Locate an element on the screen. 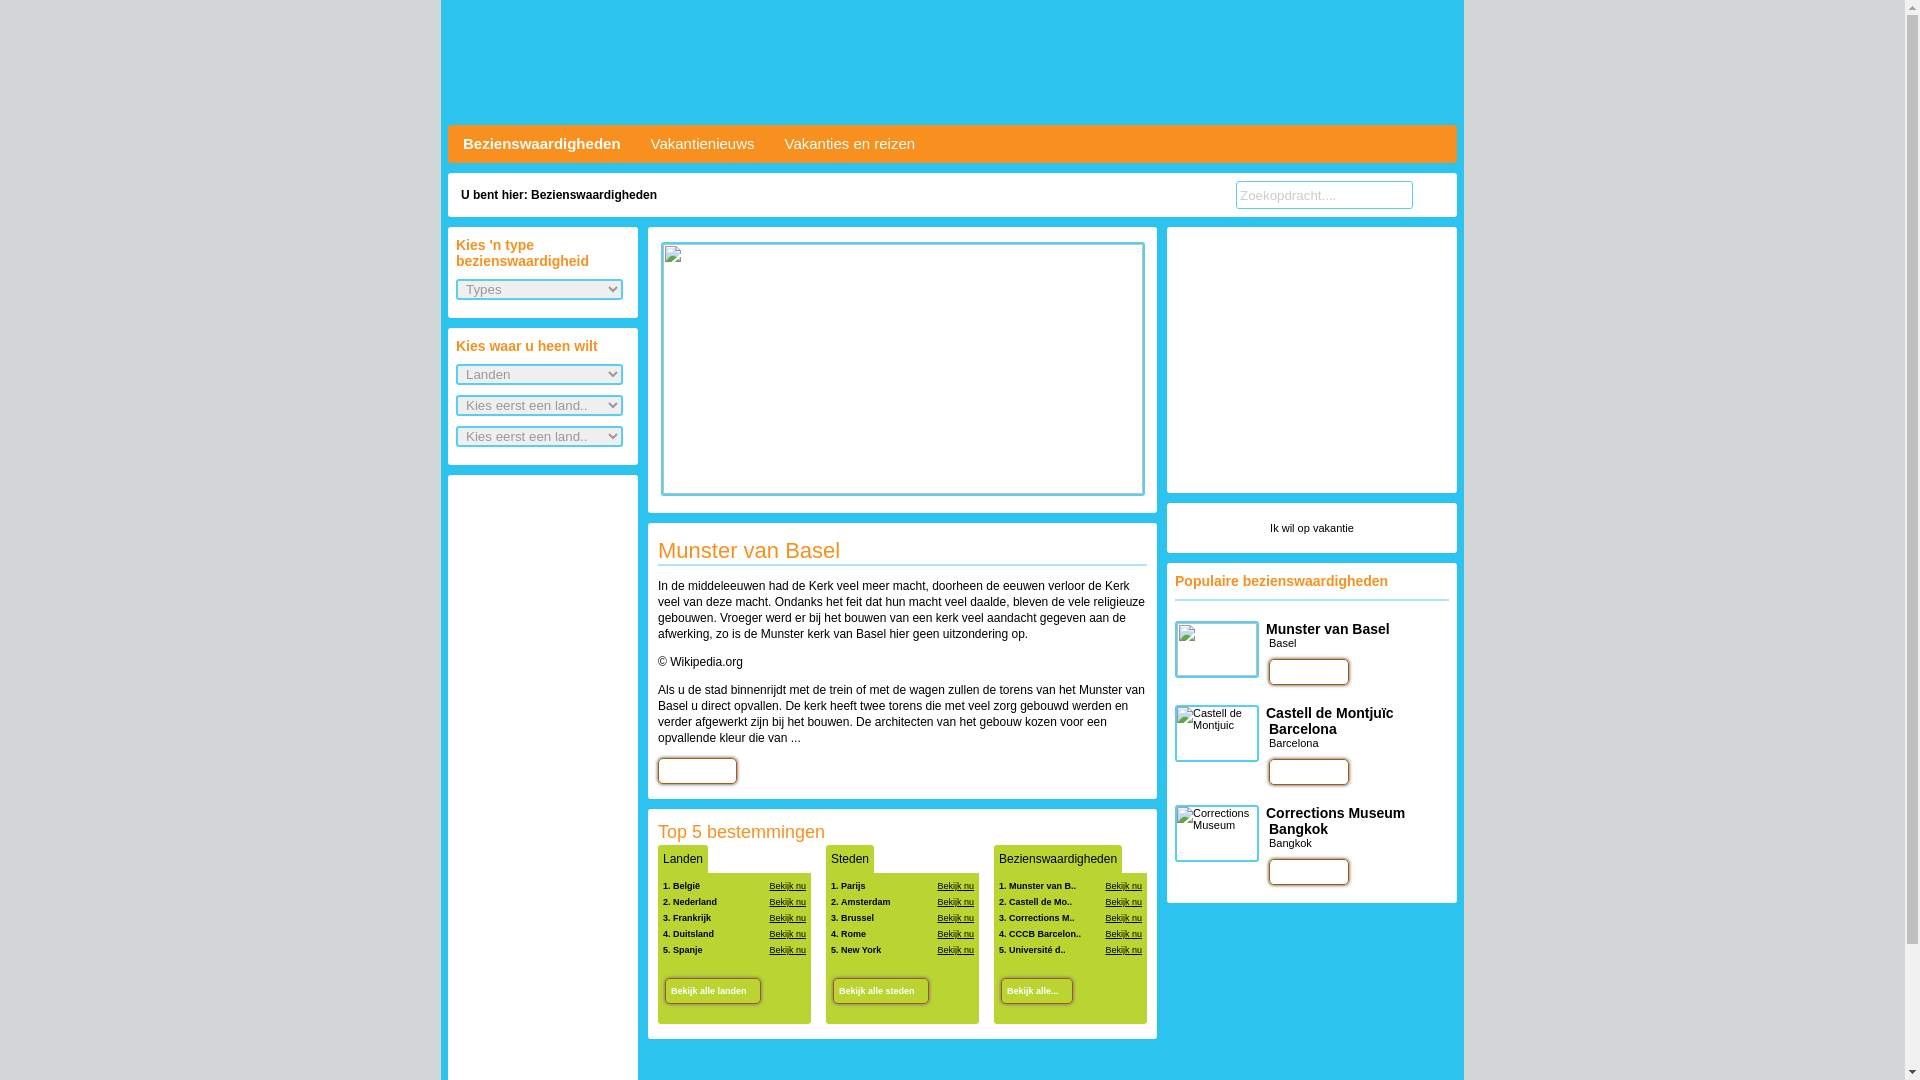 The height and width of the screenshot is (1080, 1920). Munster van Basel is located at coordinates (1328, 629).